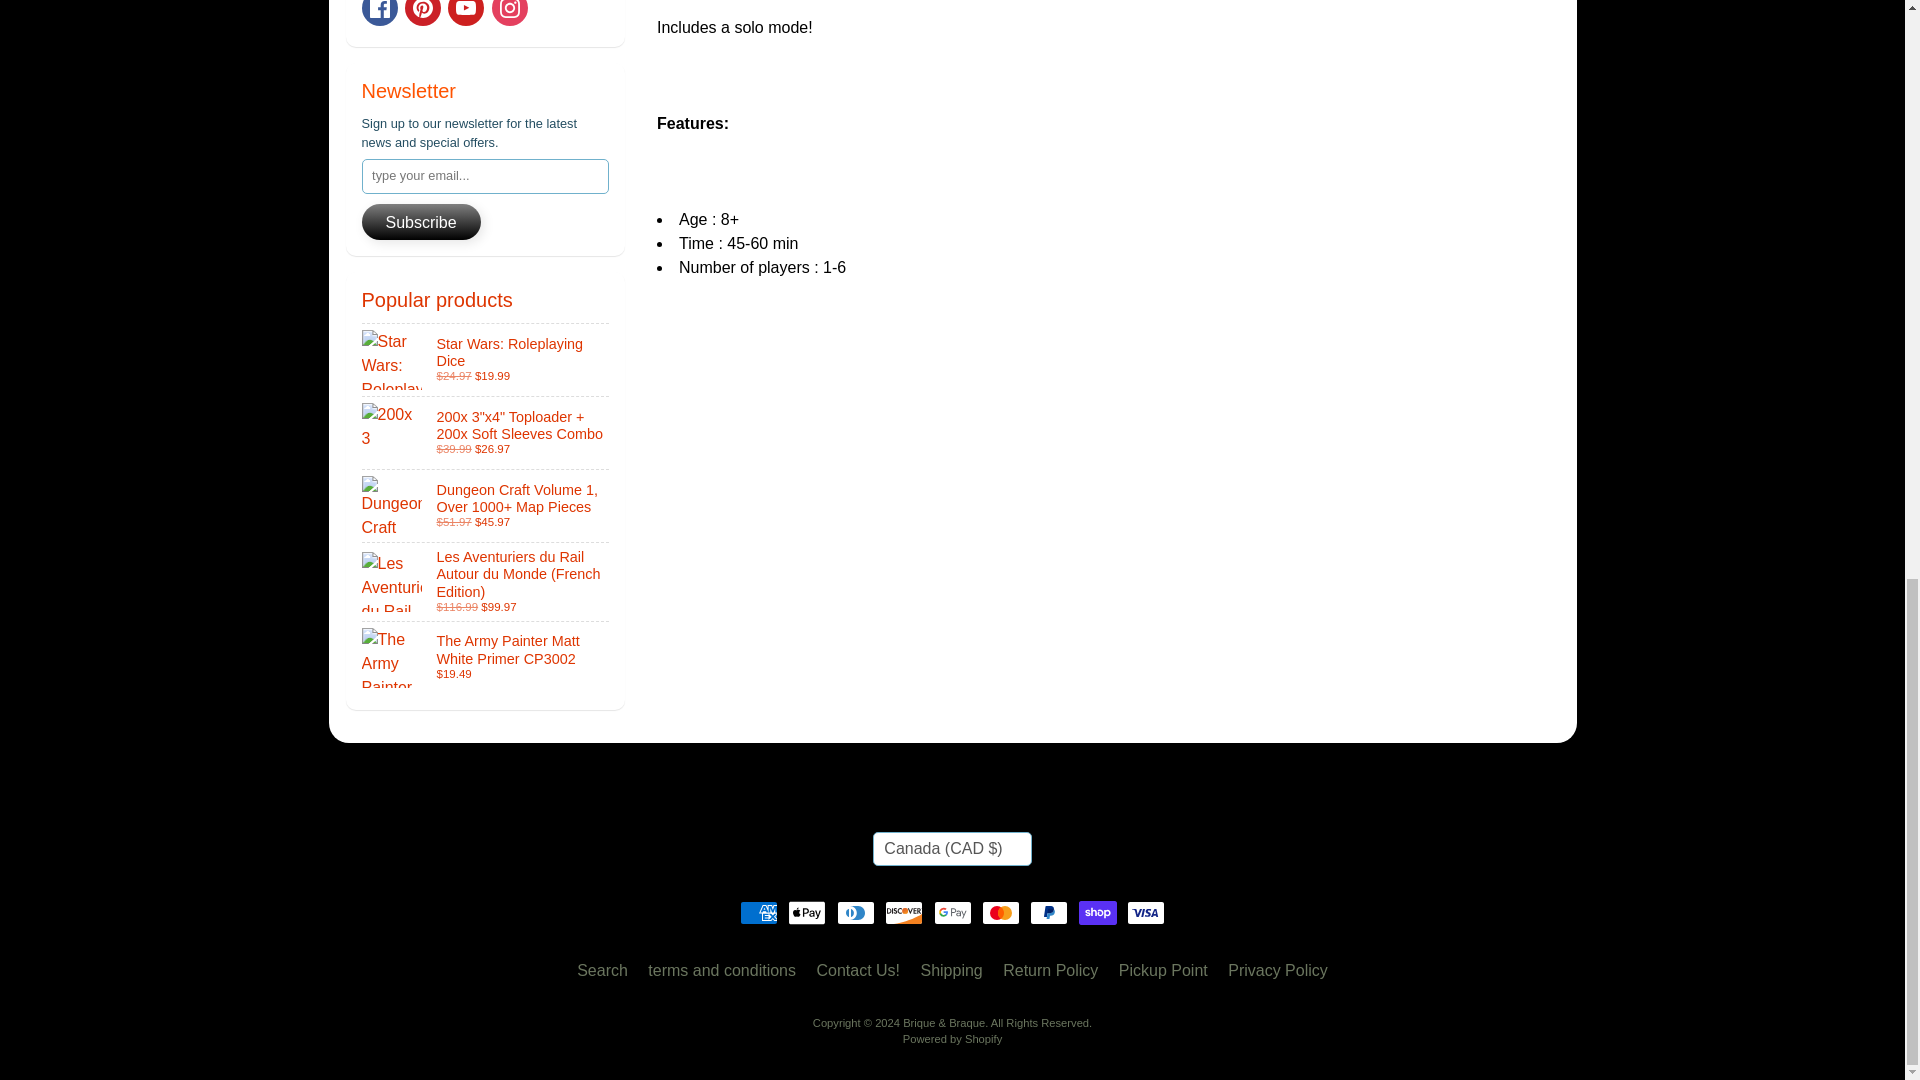 This screenshot has height=1080, width=1920. Describe the element at coordinates (486, 658) in the screenshot. I see `The Army Painter Matt White Primer CP3002` at that location.